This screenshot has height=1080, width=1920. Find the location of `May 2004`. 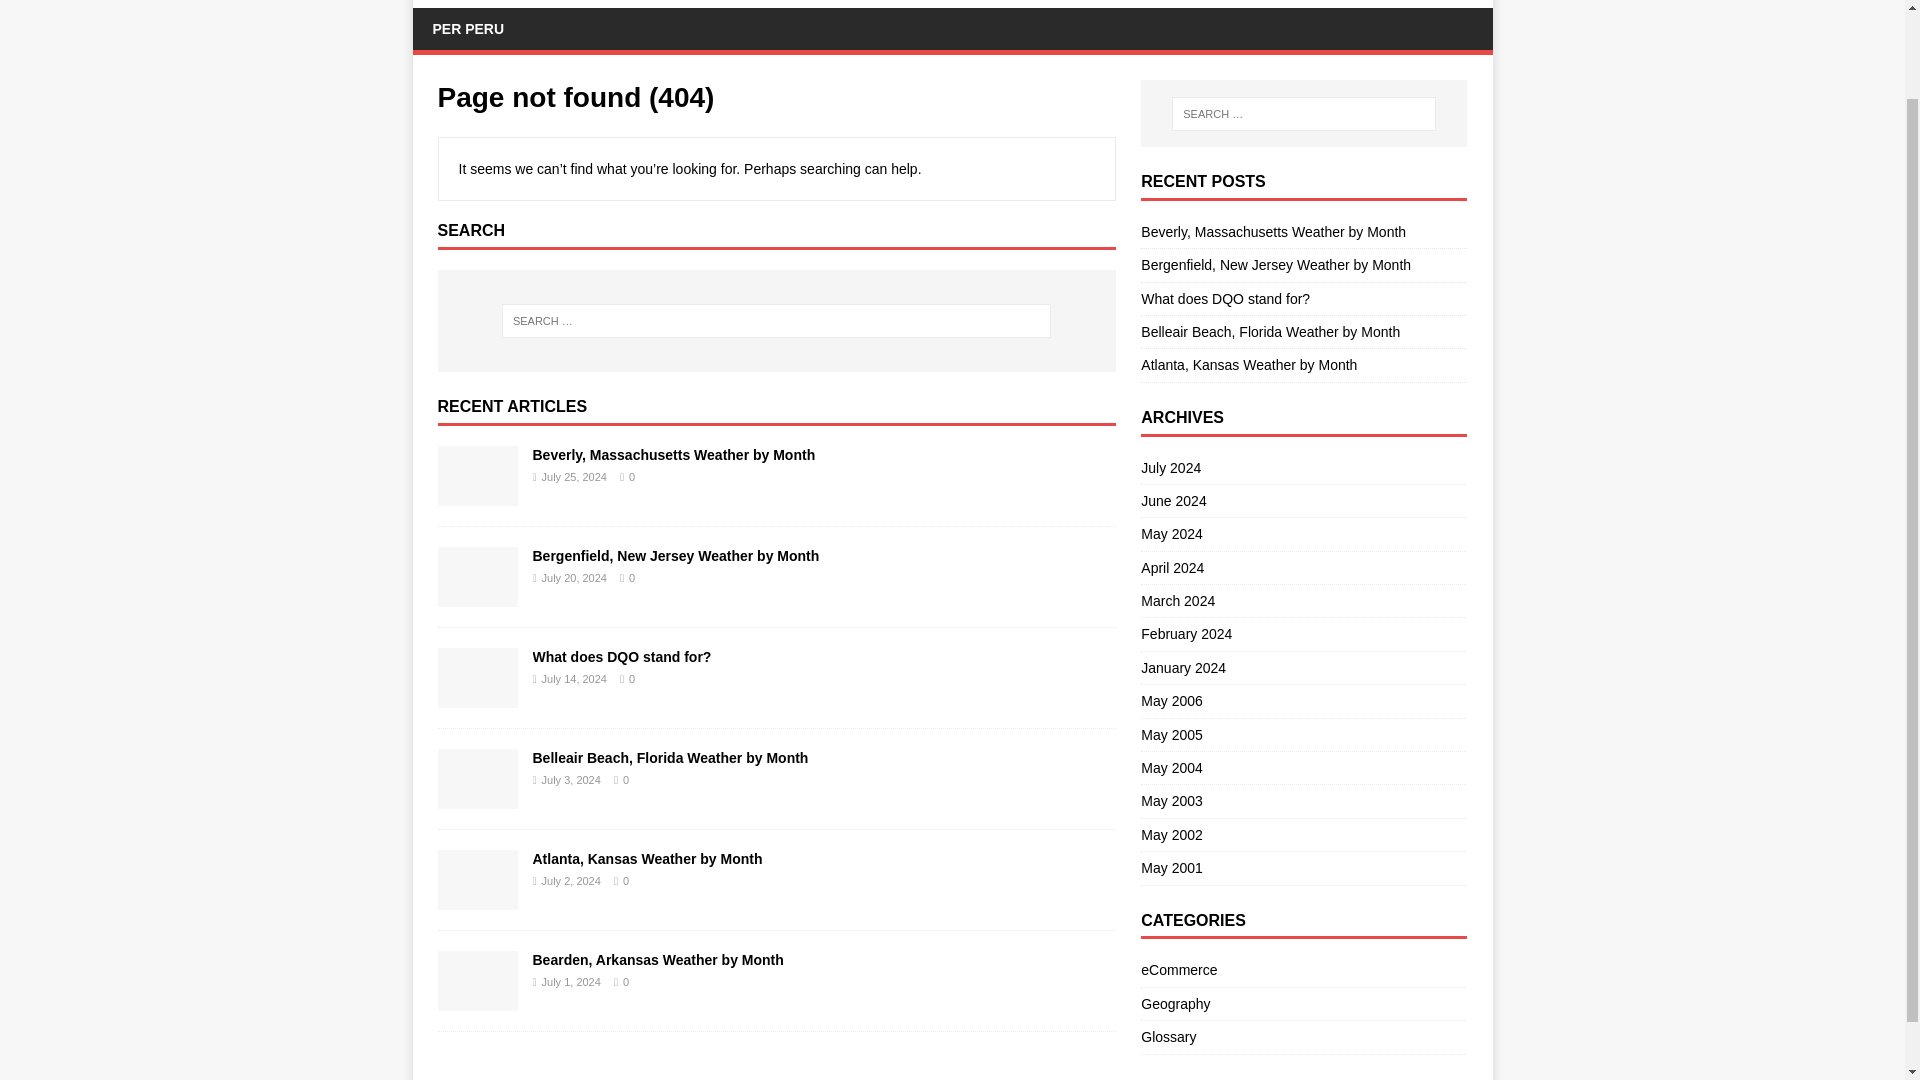

May 2004 is located at coordinates (1303, 768).